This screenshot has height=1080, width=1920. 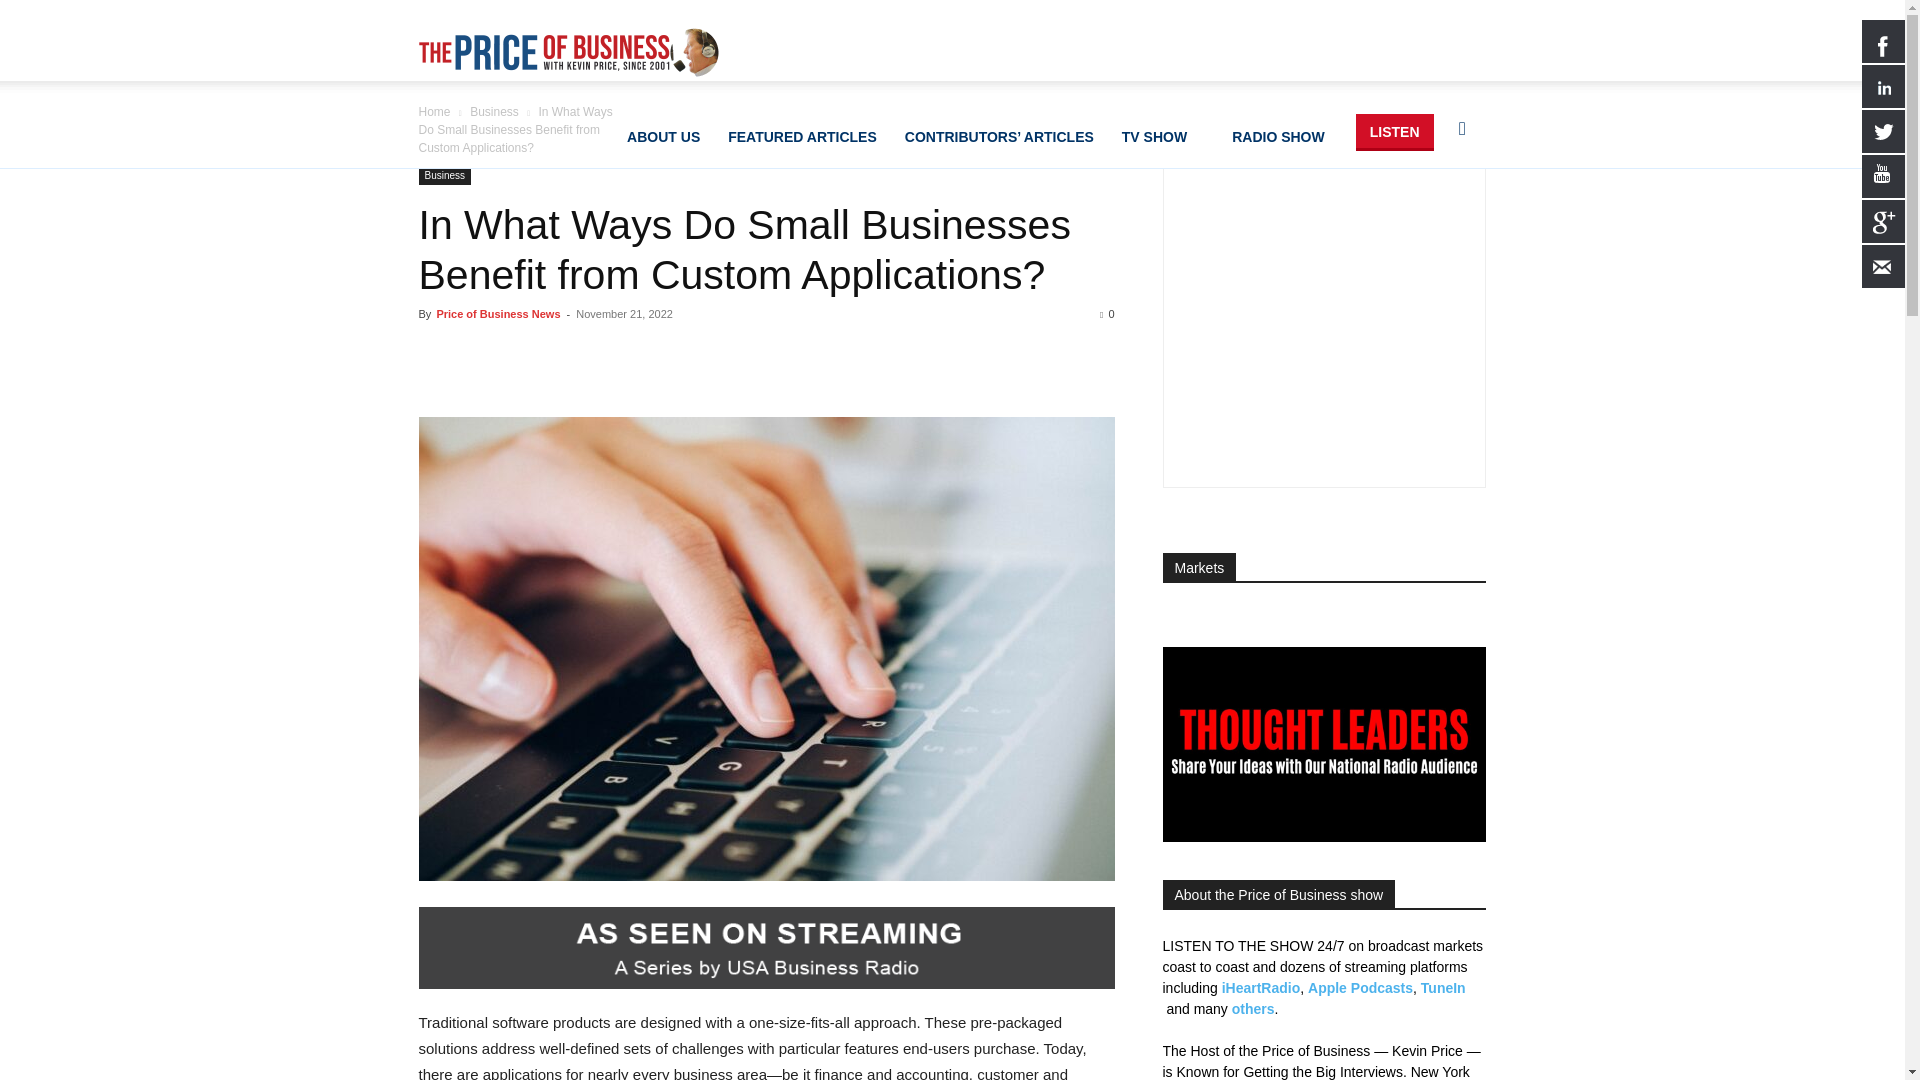 What do you see at coordinates (1430, 224) in the screenshot?
I see `Search` at bounding box center [1430, 224].